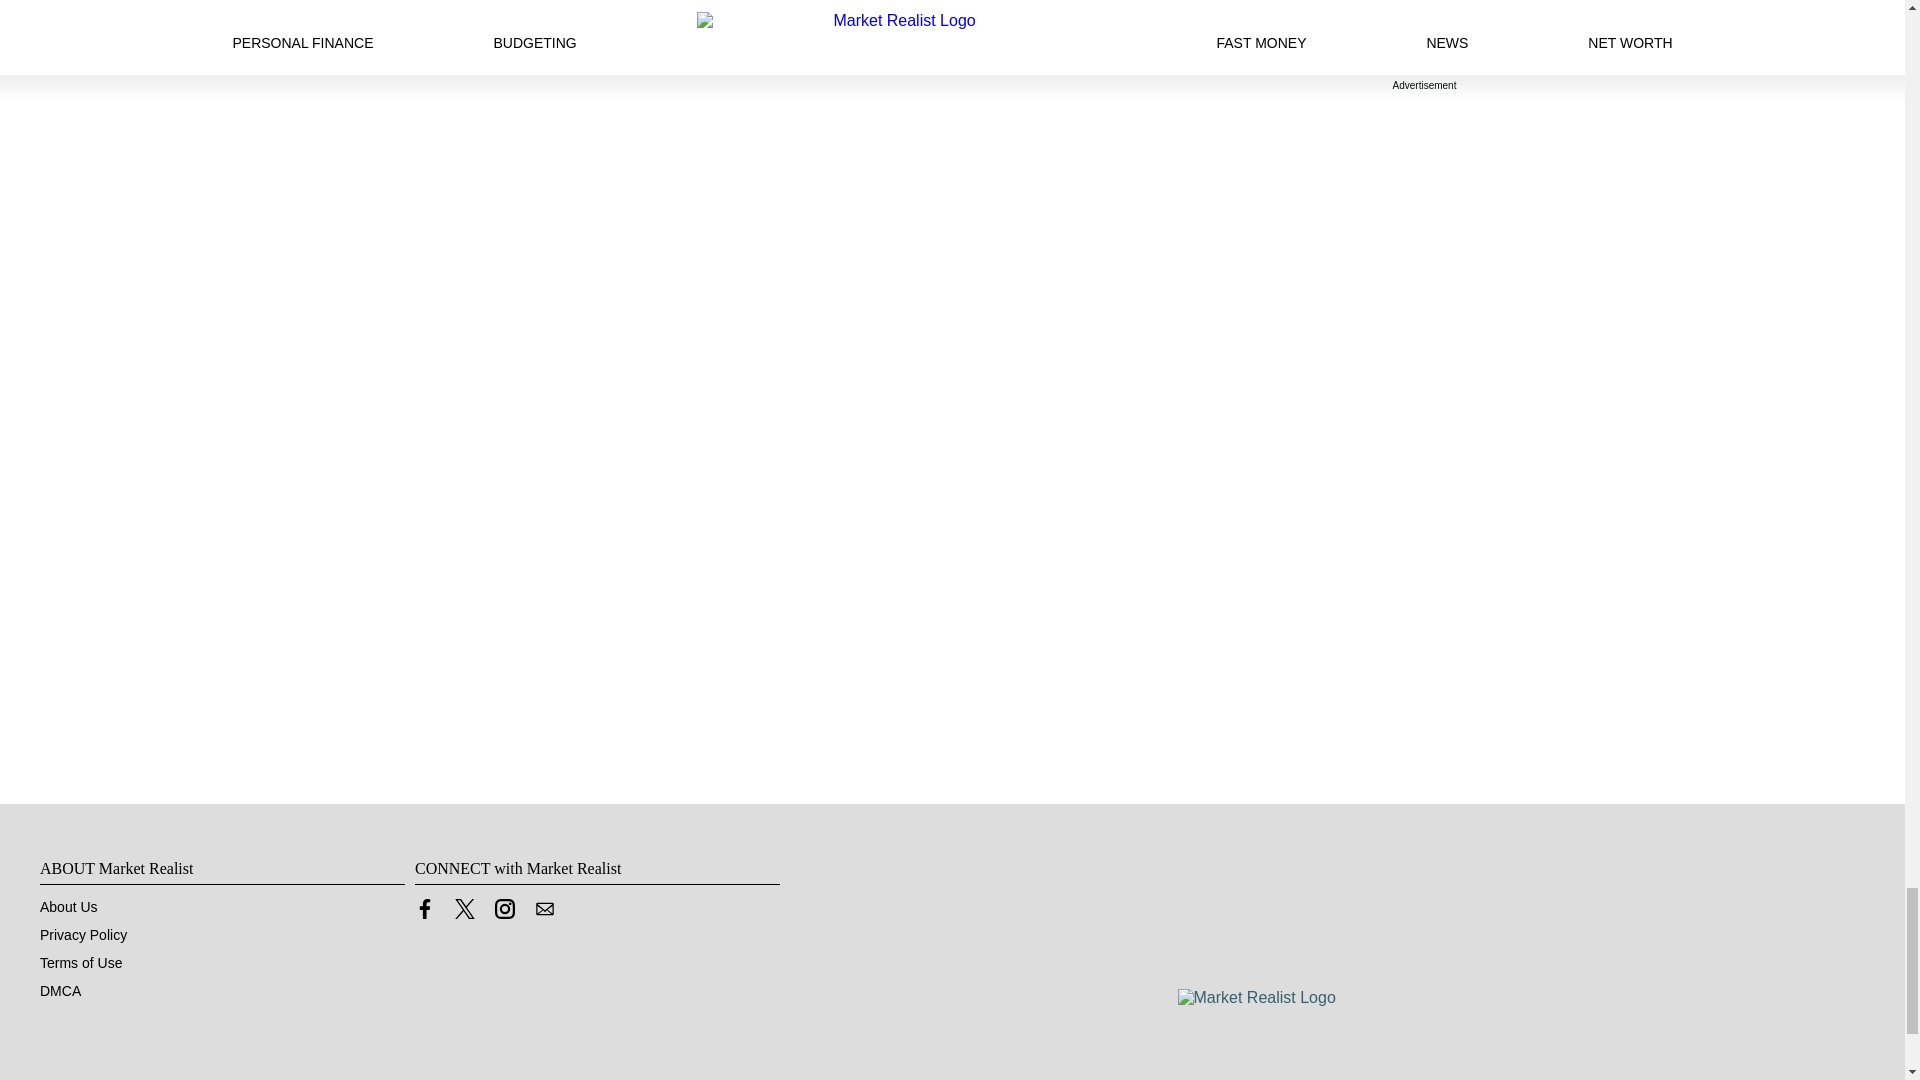 The width and height of the screenshot is (1920, 1080). What do you see at coordinates (68, 906) in the screenshot?
I see `About Us` at bounding box center [68, 906].